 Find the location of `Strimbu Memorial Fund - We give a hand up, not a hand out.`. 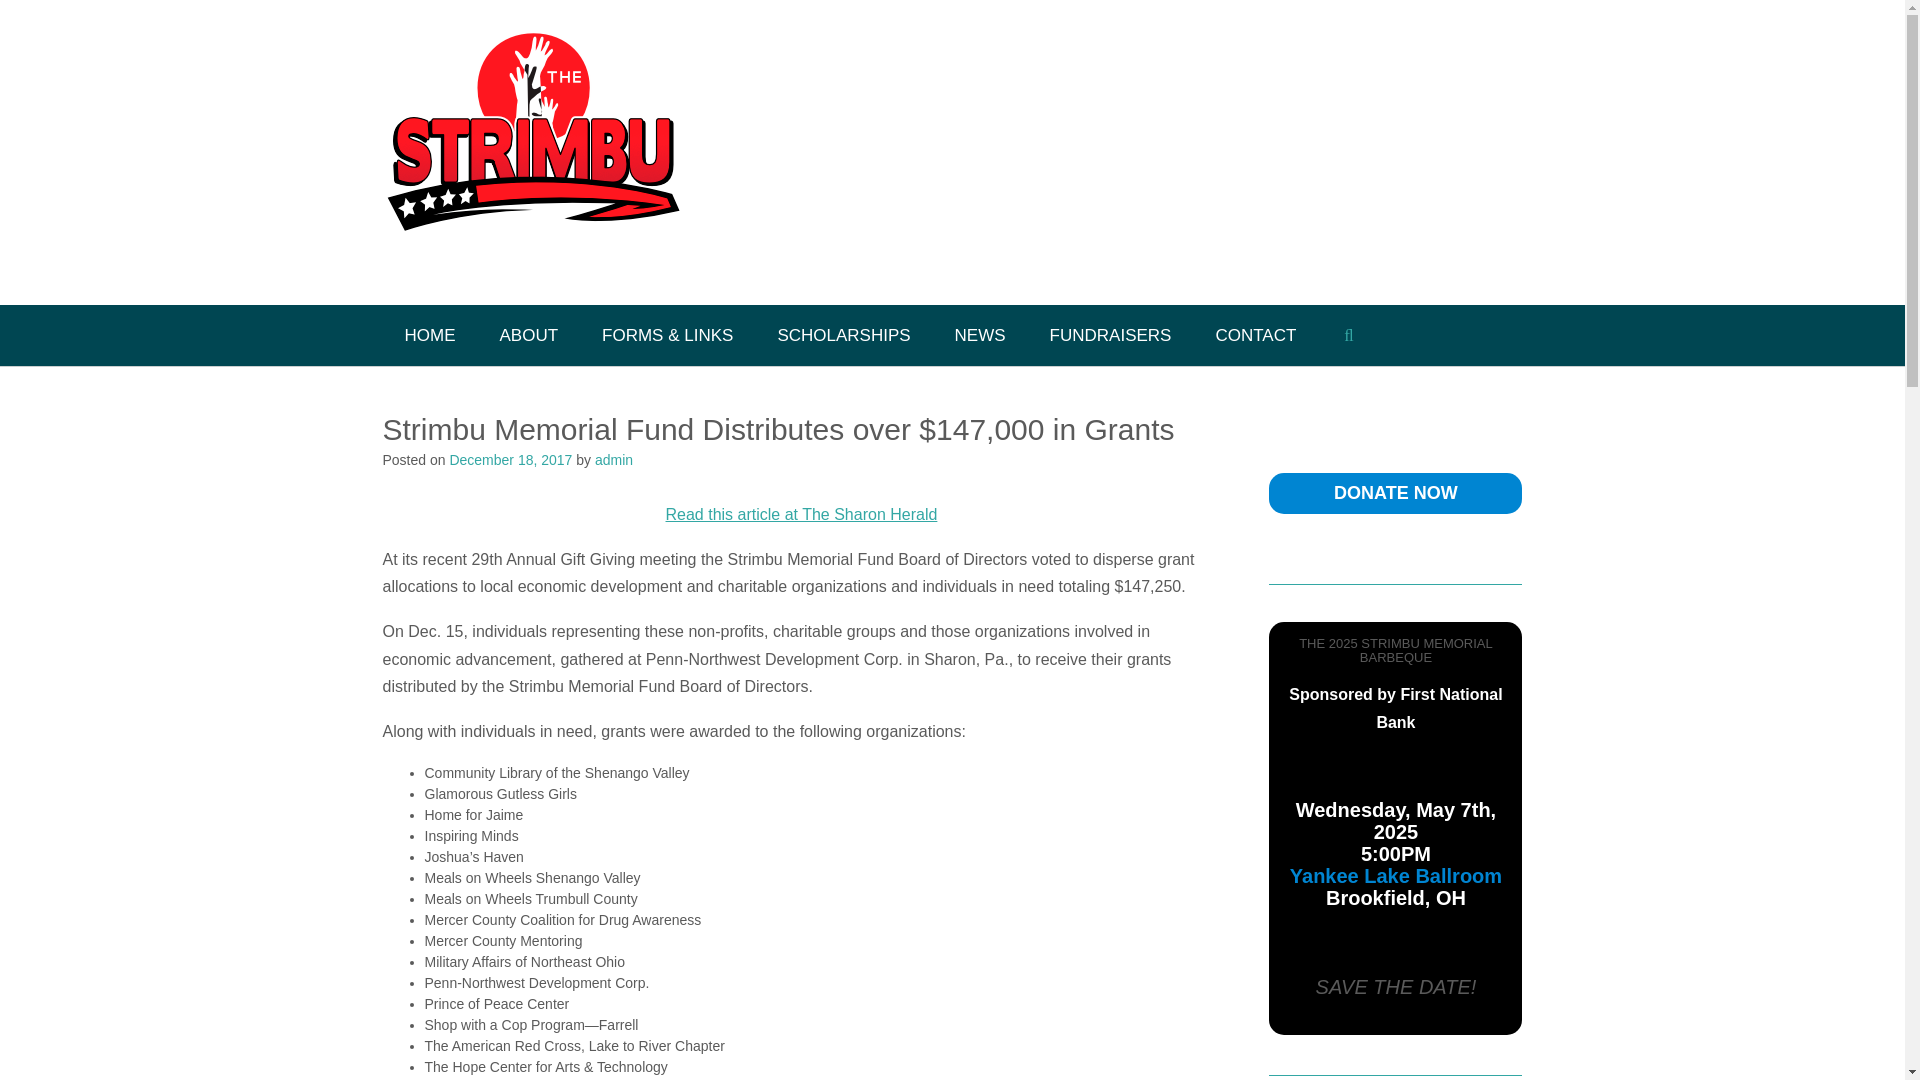

Strimbu Memorial Fund - We give a hand up, not a hand out. is located at coordinates (532, 154).